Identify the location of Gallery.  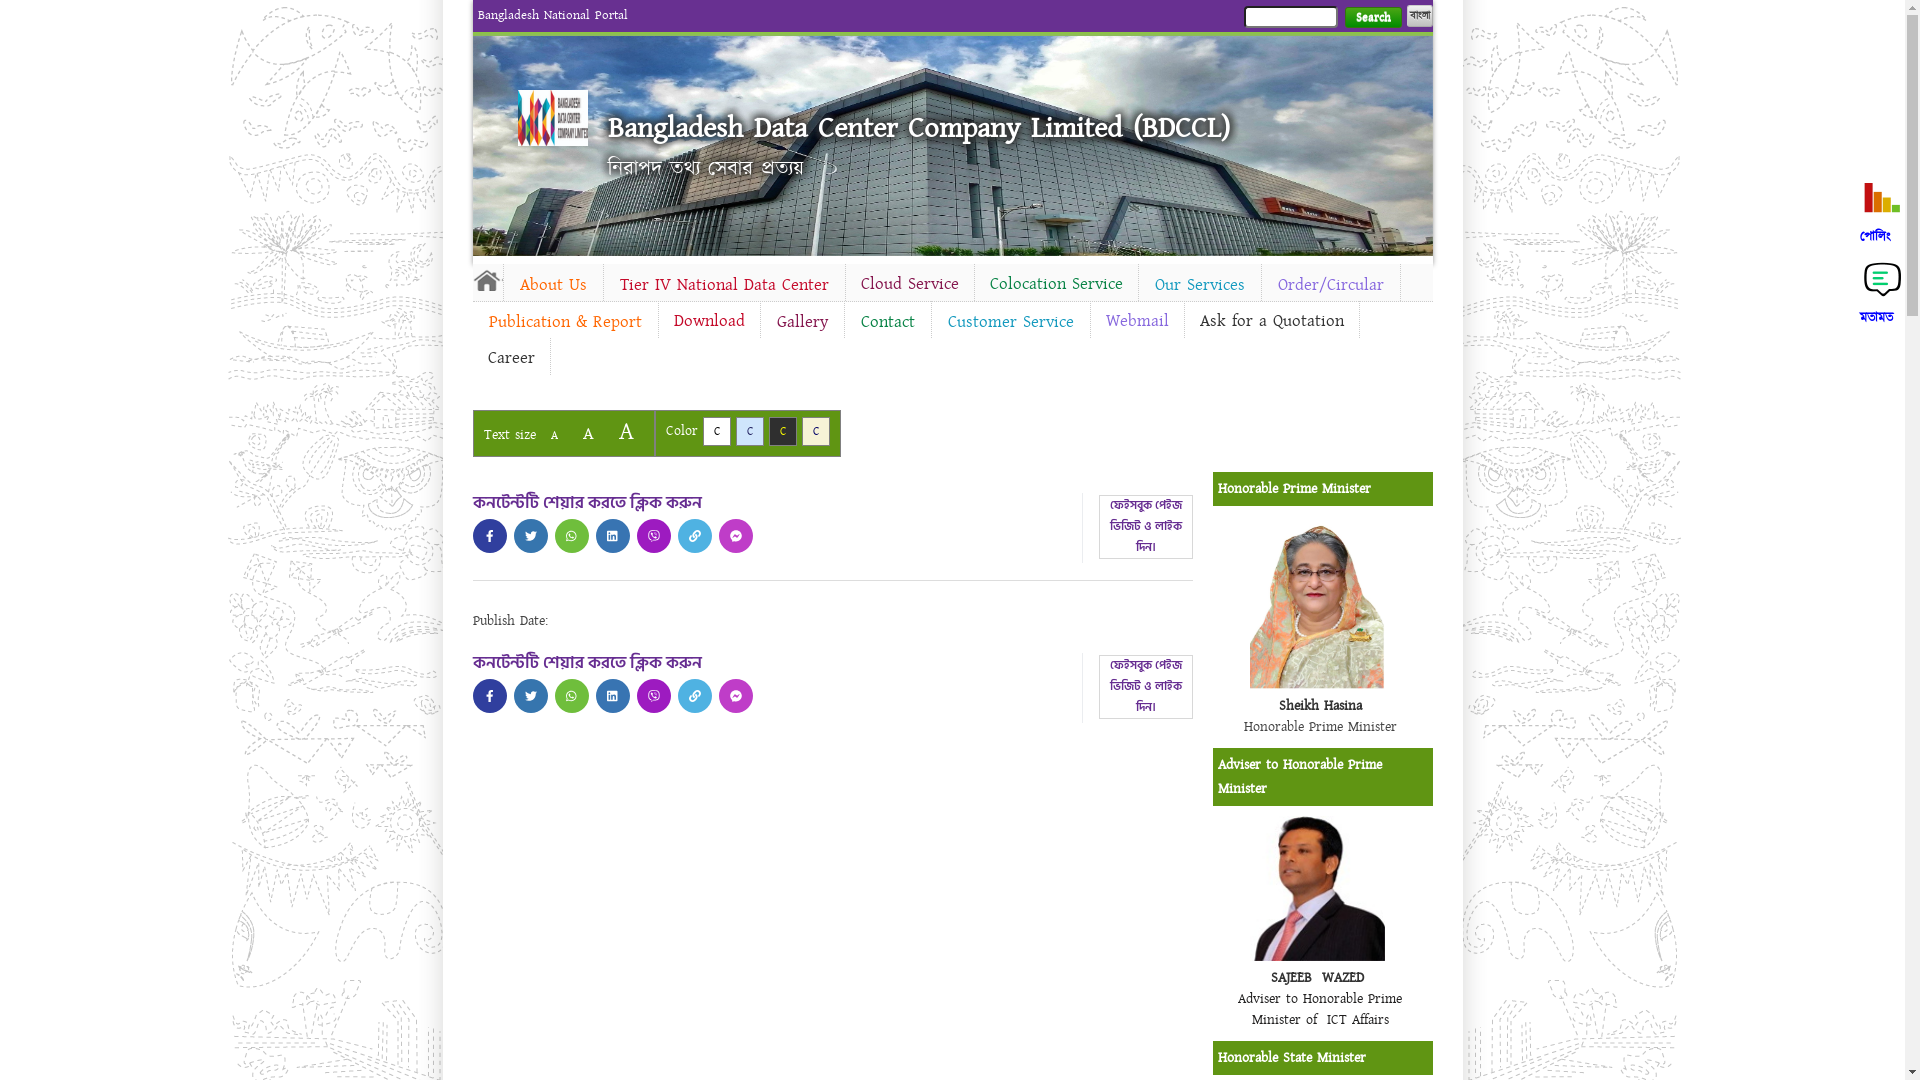
(802, 322).